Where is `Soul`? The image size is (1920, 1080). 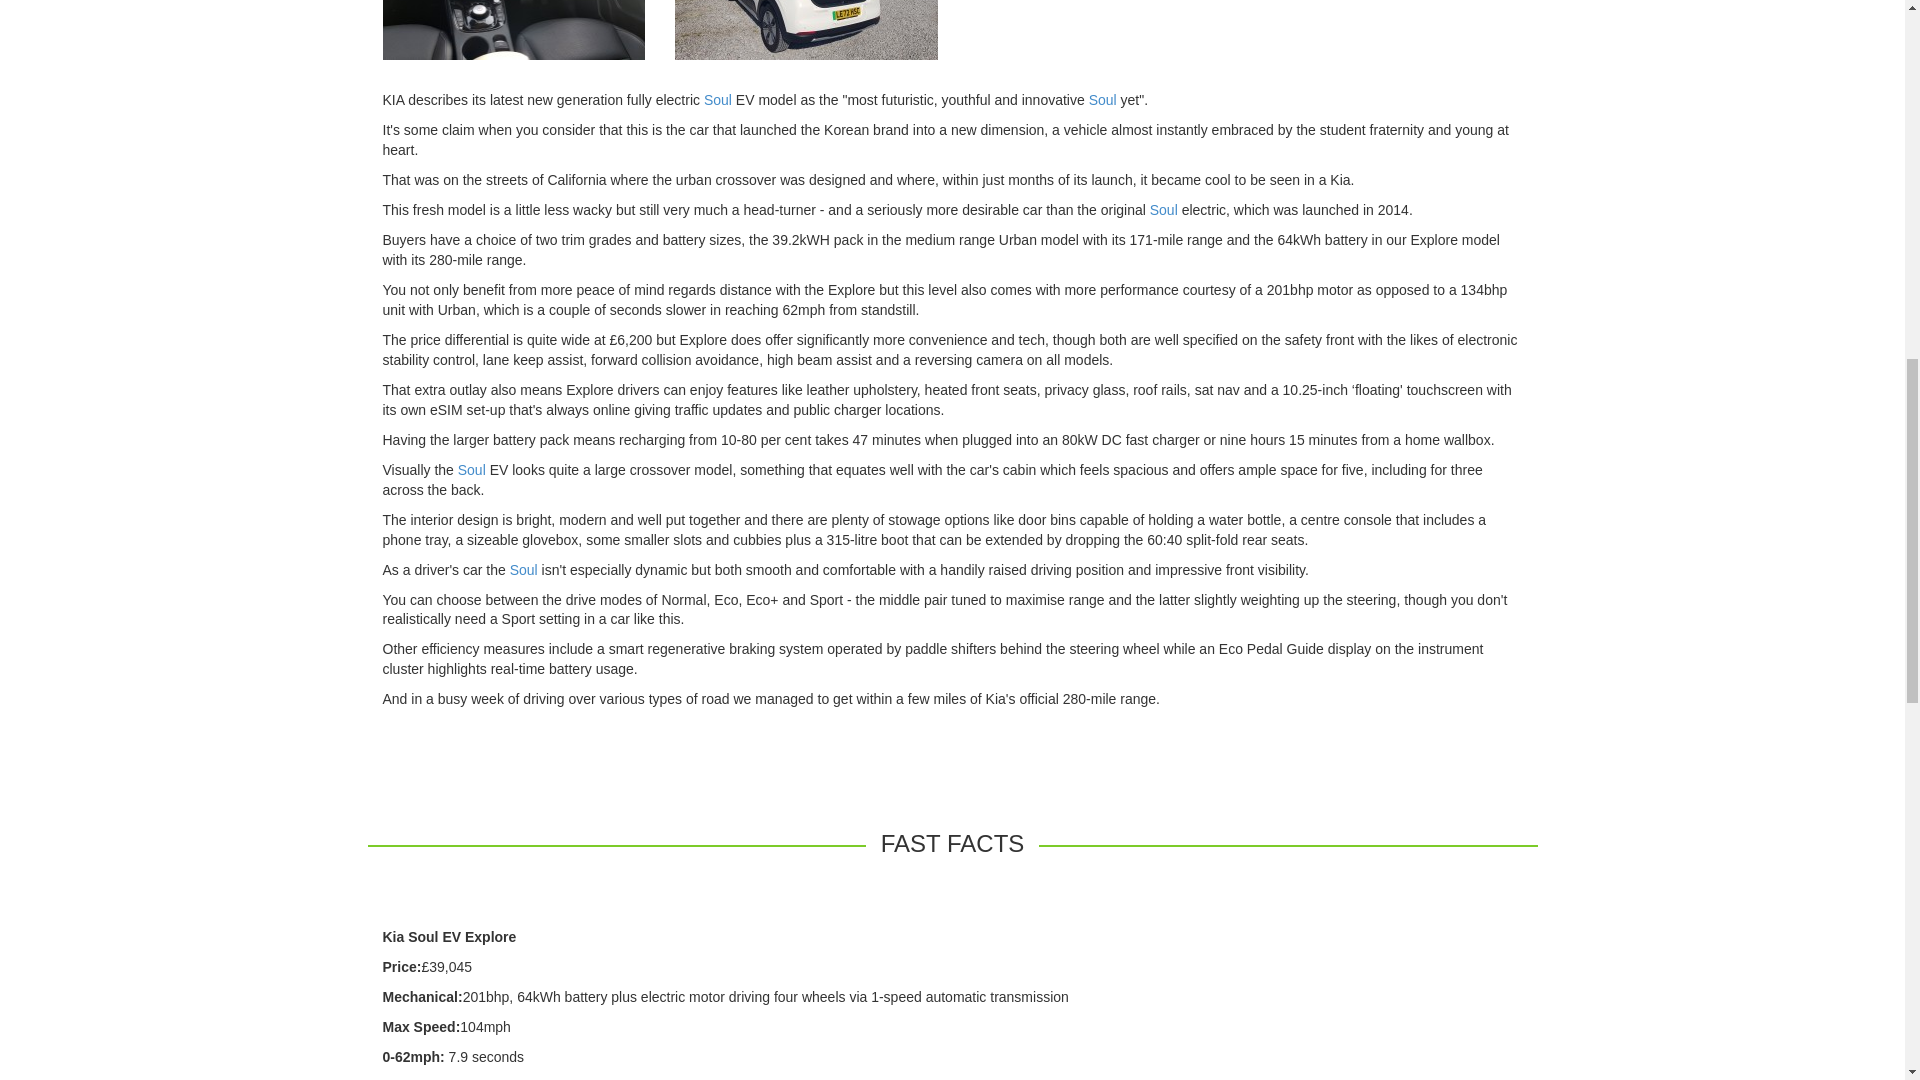
Soul is located at coordinates (524, 569).